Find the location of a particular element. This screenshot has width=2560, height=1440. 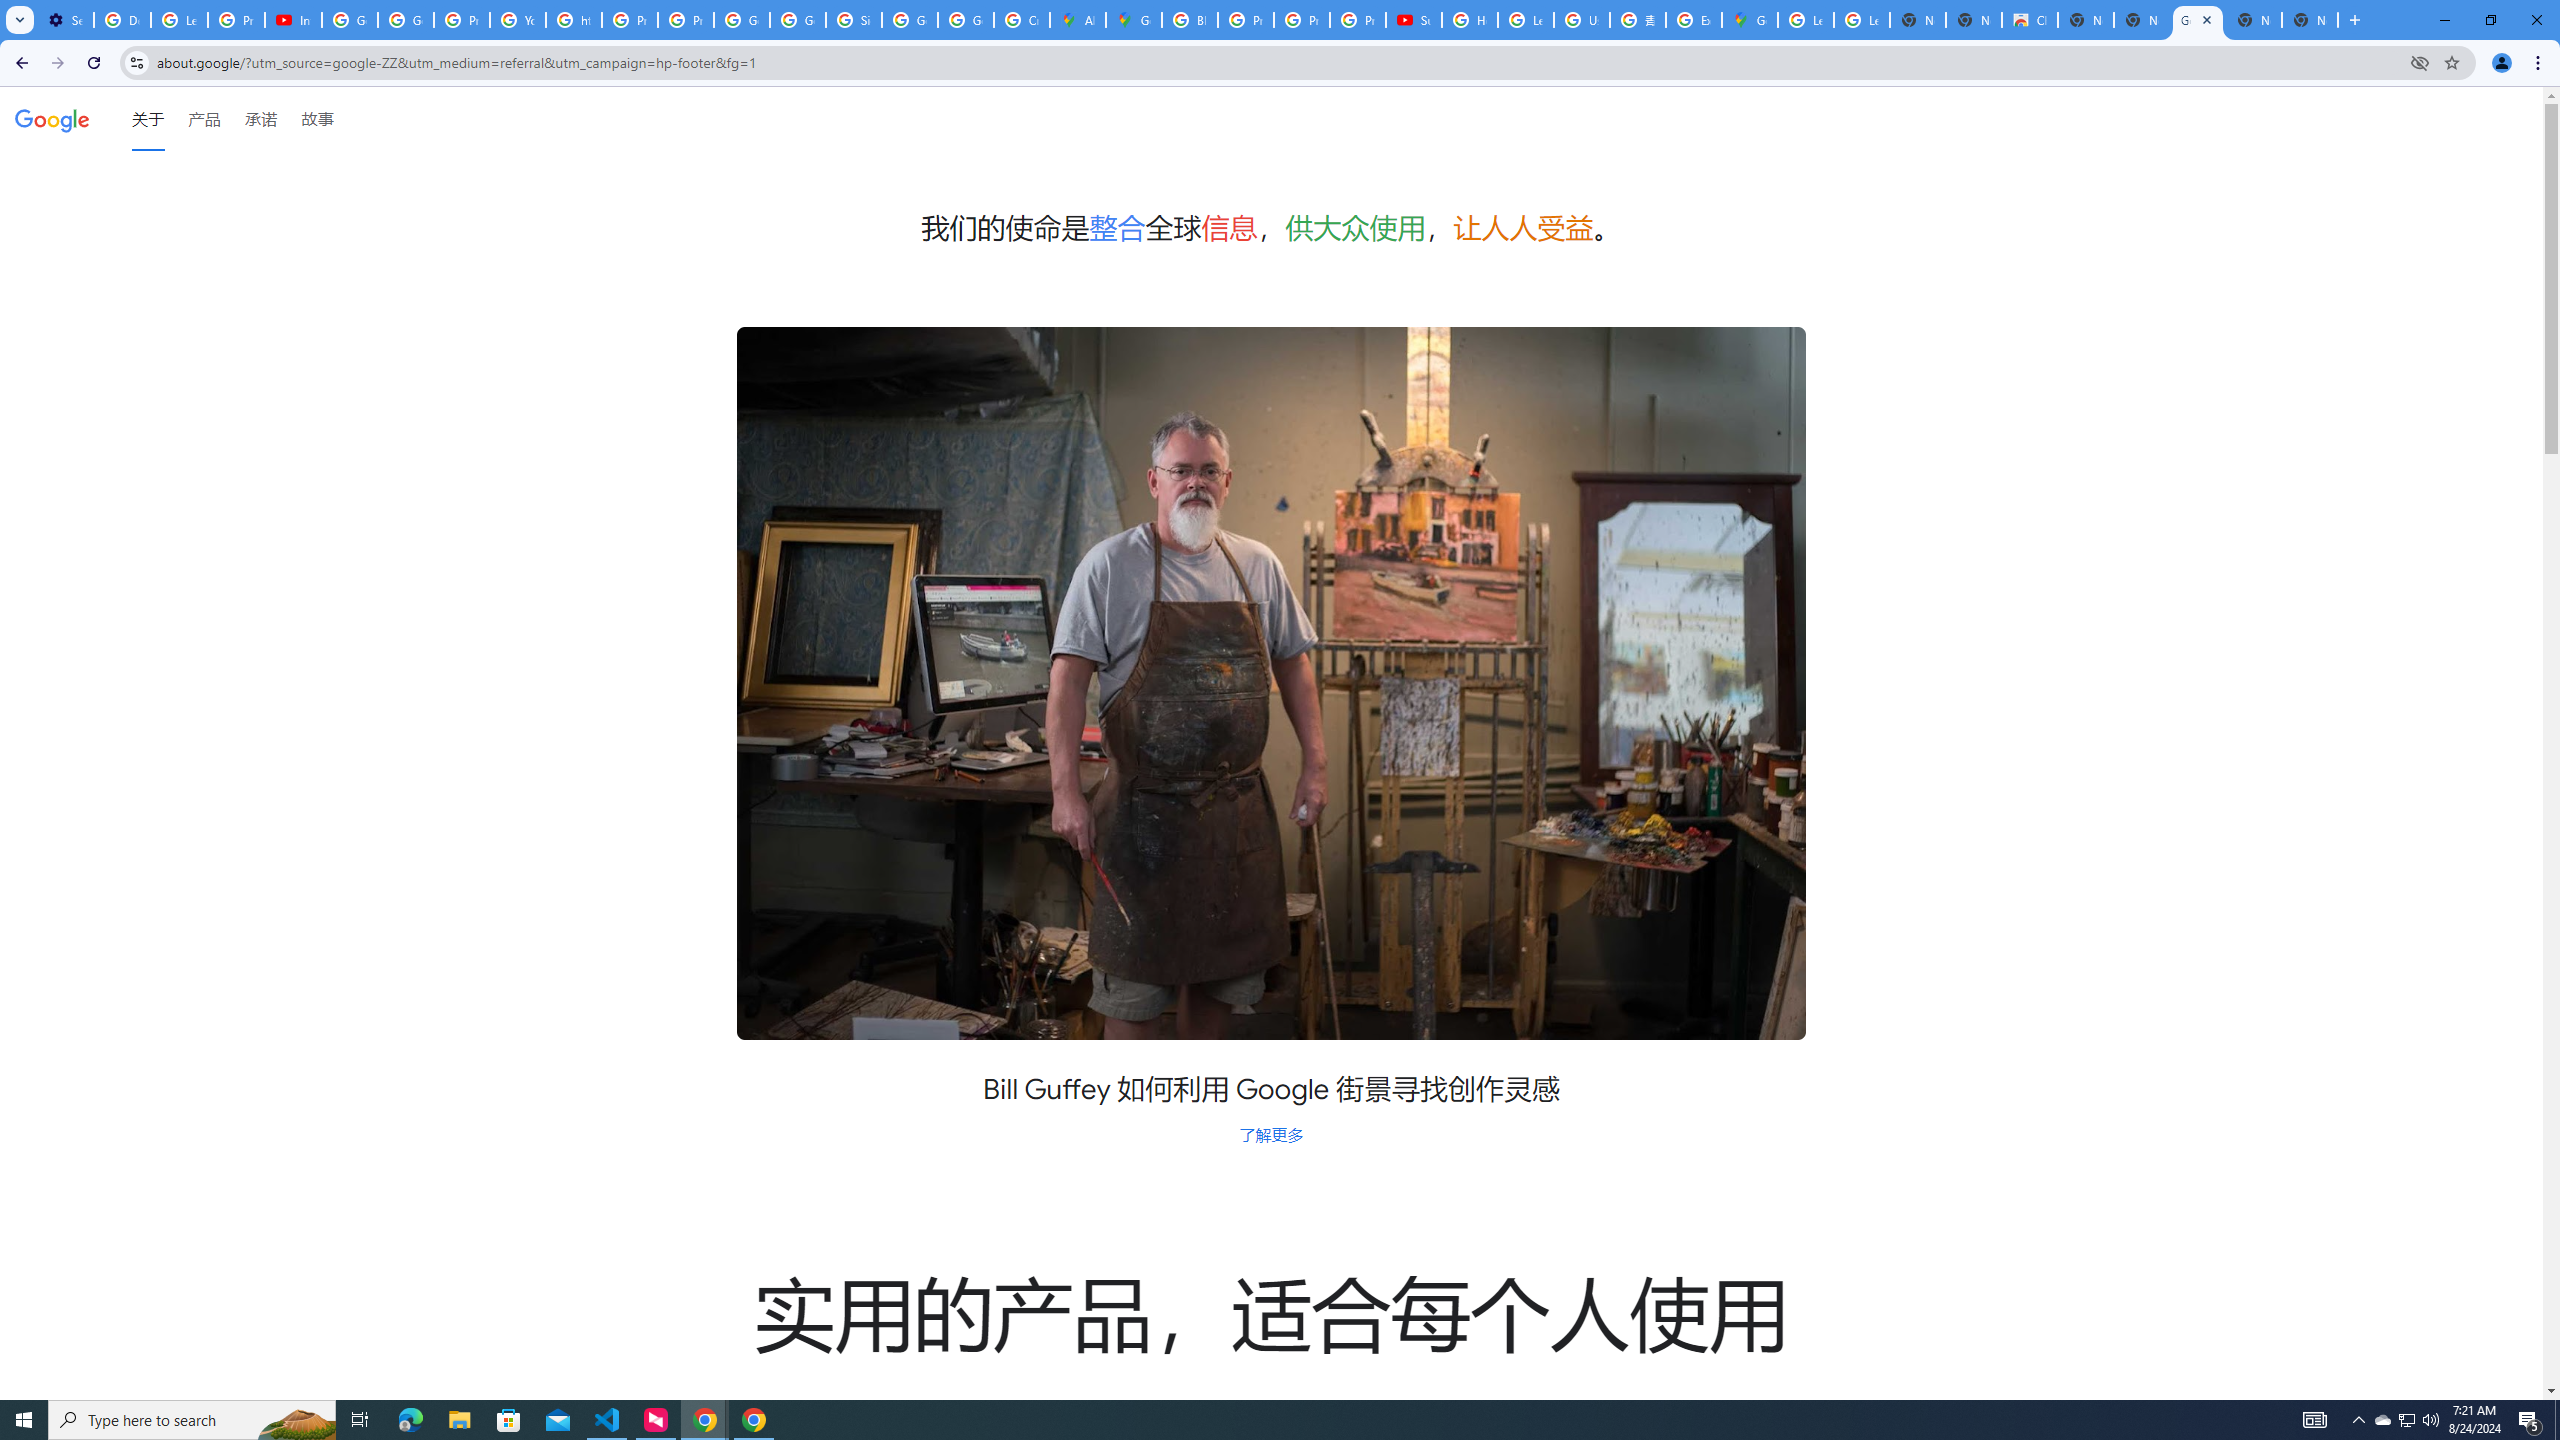

Privacy Help Center - Policies Help is located at coordinates (462, 20).